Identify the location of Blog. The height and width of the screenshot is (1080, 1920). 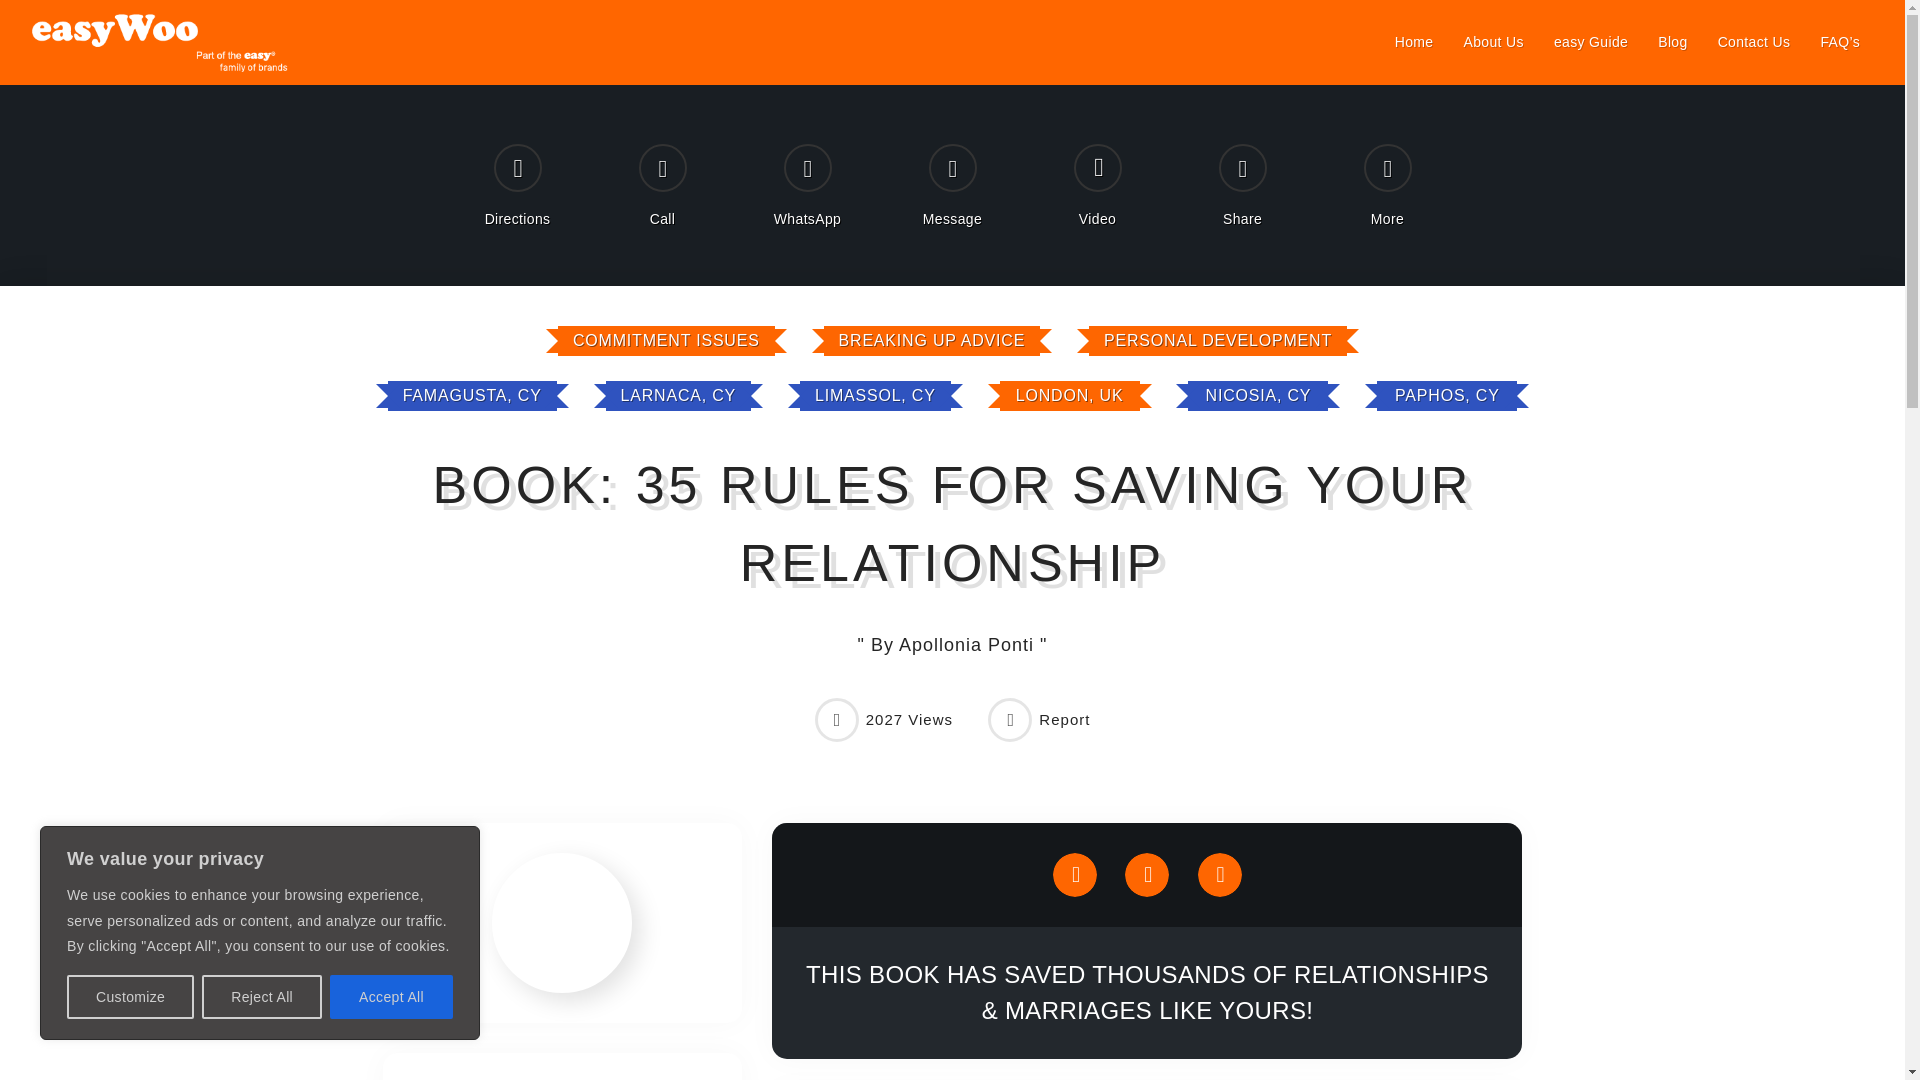
(1672, 42).